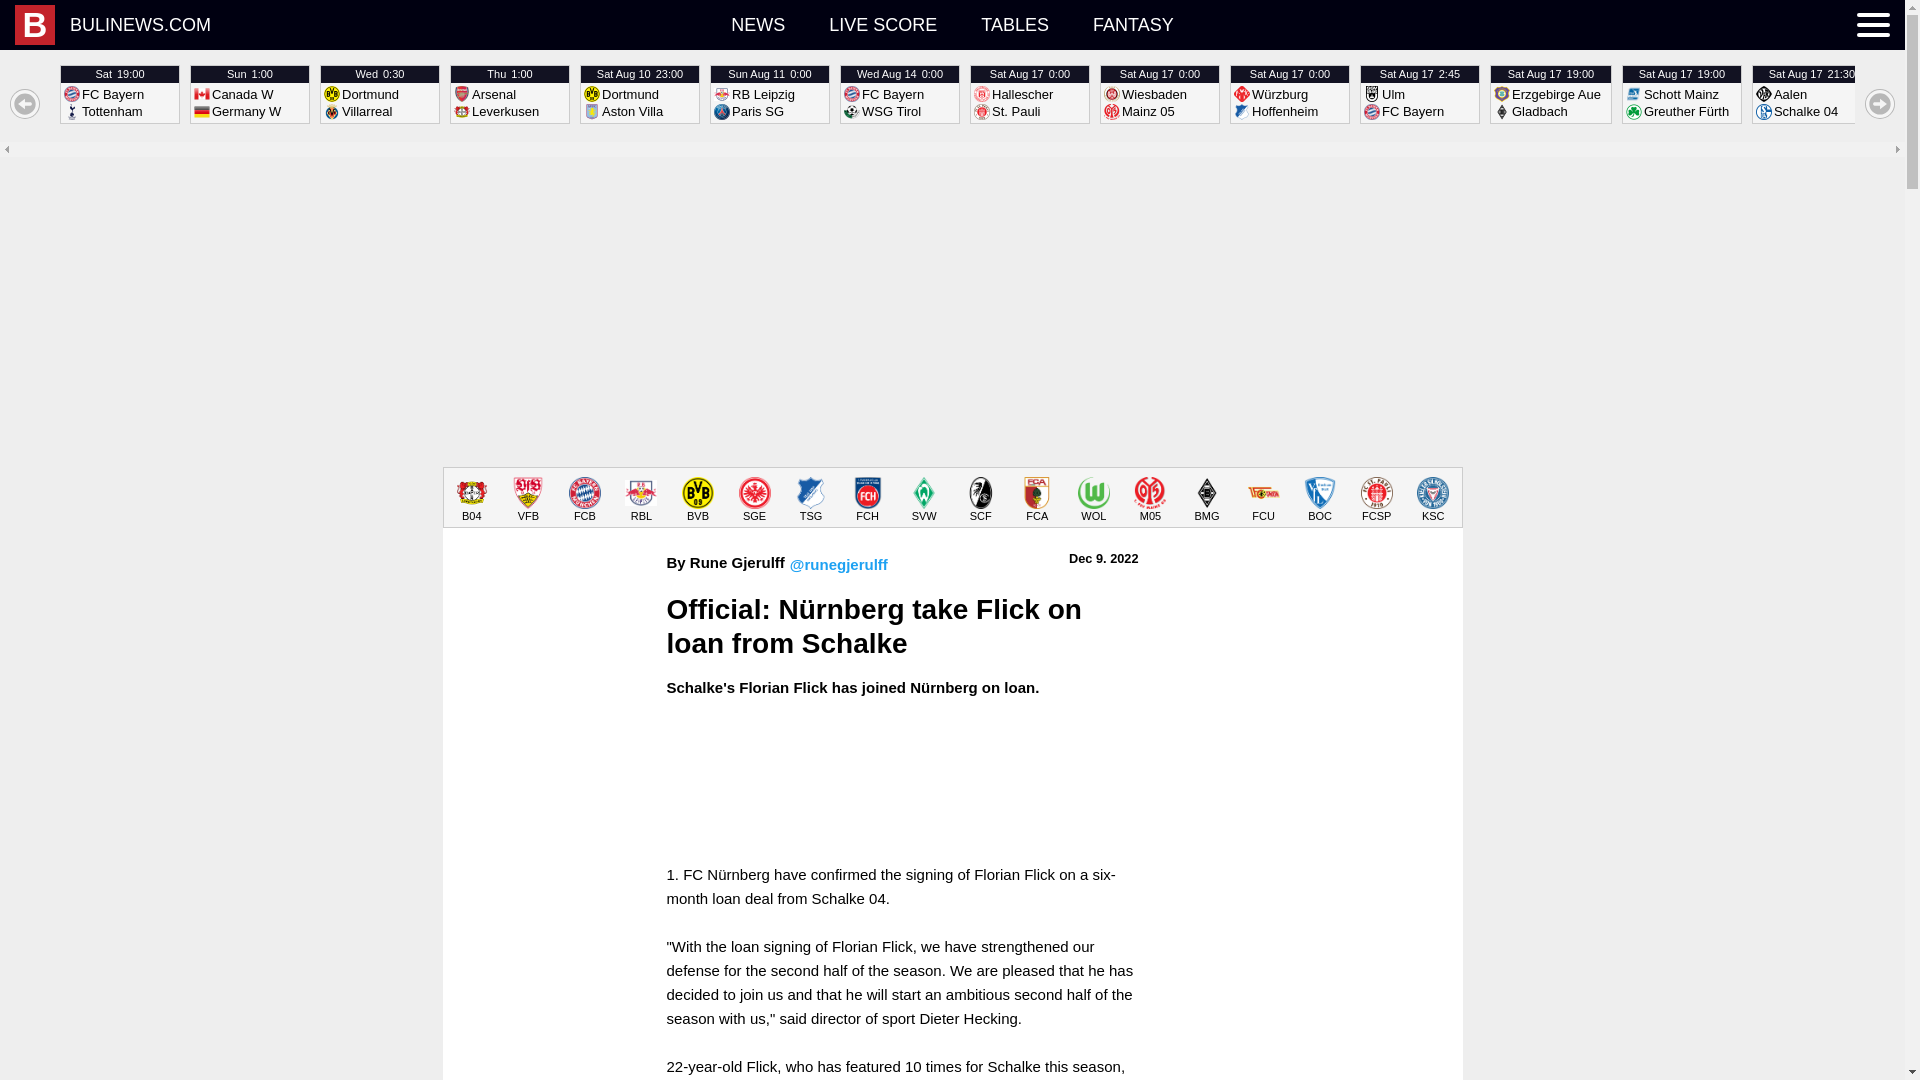 The height and width of the screenshot is (1080, 1920). I want to click on NEWS, so click(528, 498).